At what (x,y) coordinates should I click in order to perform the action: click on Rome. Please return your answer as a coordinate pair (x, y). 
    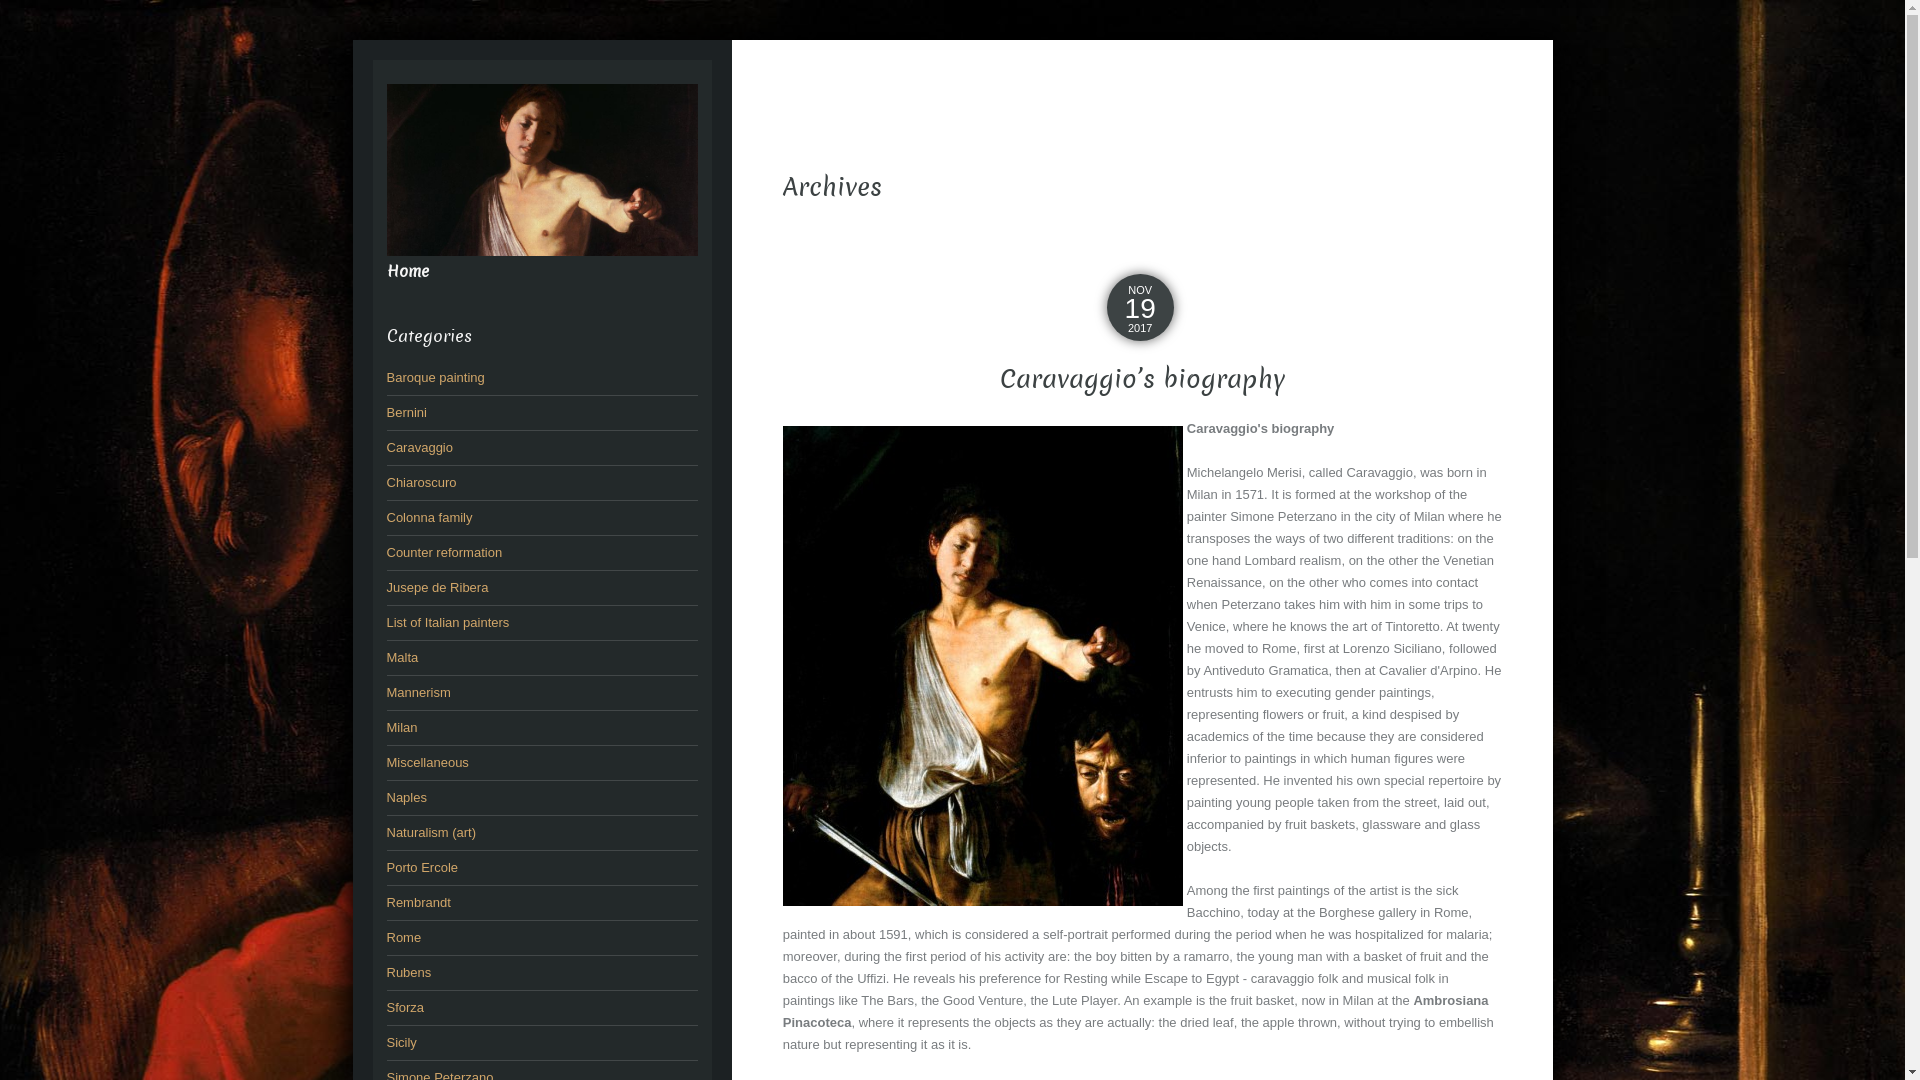
    Looking at the image, I should click on (404, 938).